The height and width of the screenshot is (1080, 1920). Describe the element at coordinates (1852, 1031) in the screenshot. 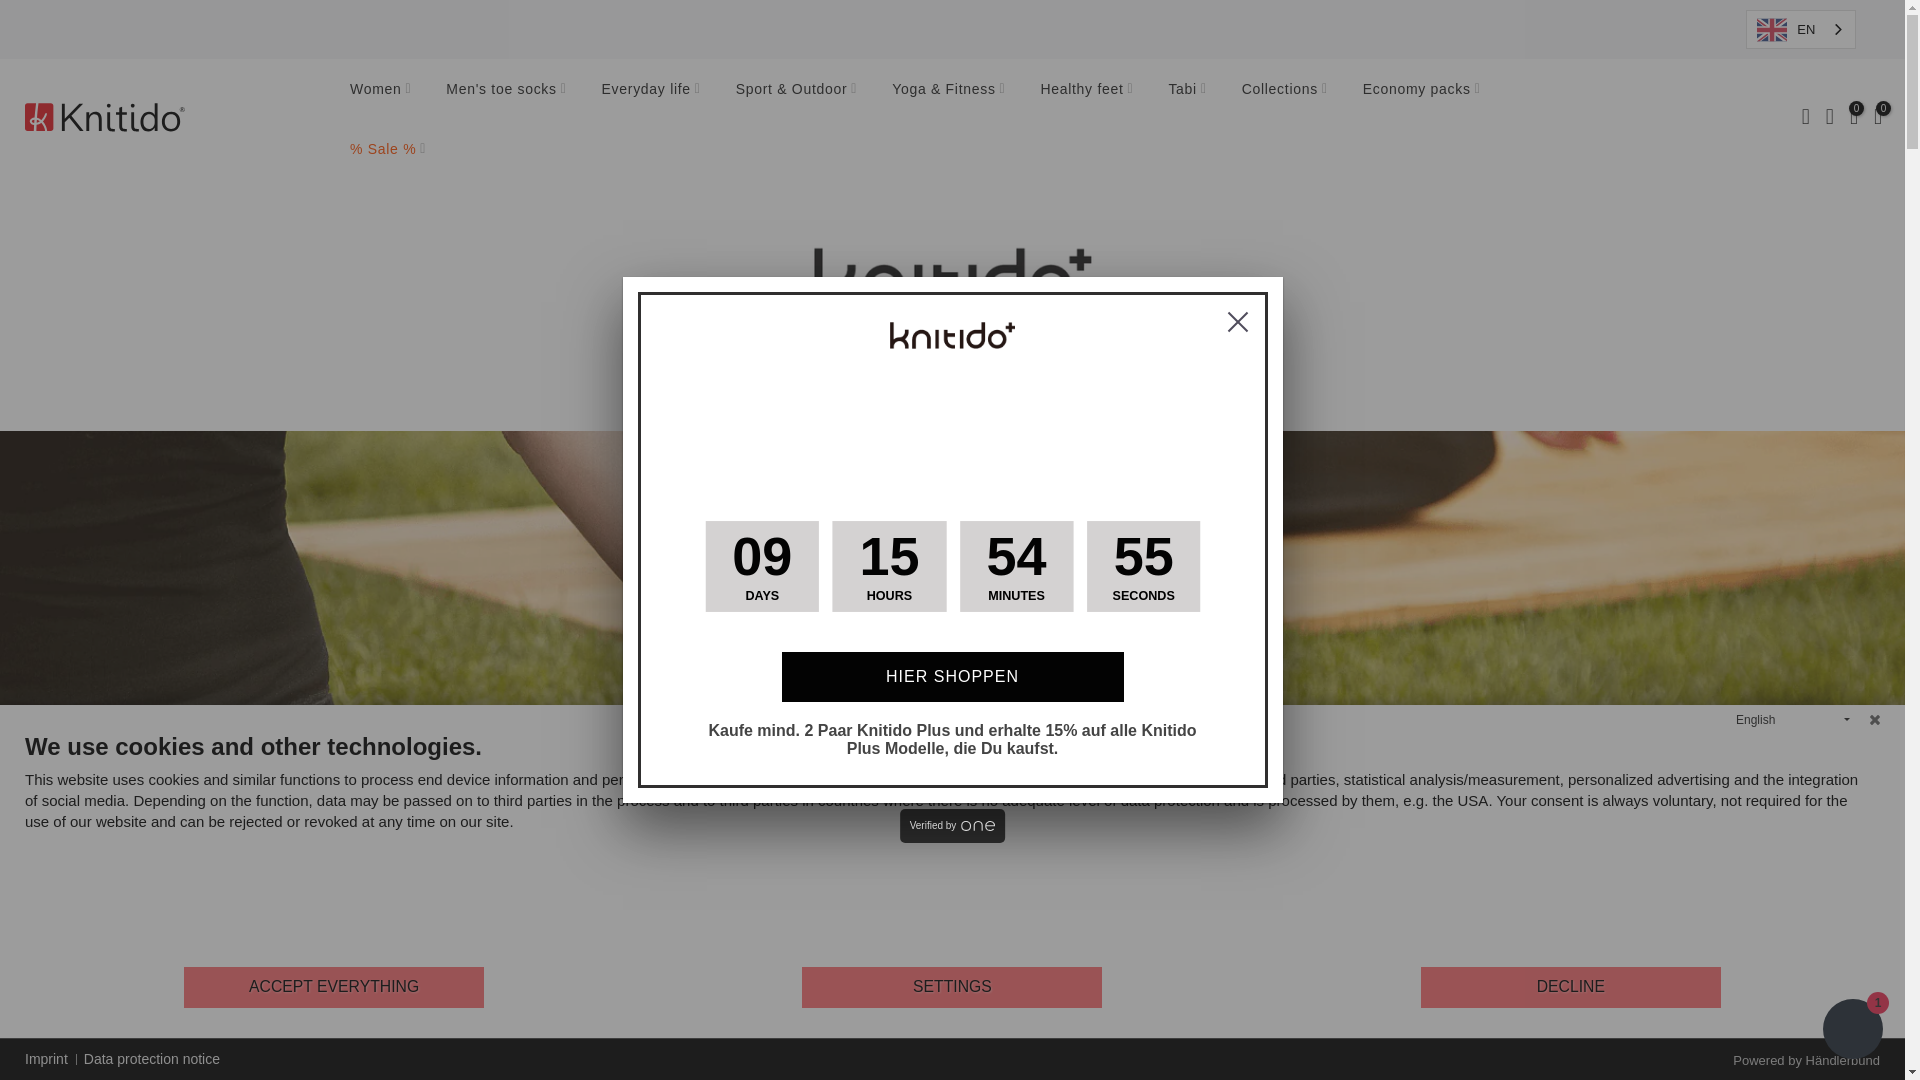

I see `Shopify online store chat` at that location.